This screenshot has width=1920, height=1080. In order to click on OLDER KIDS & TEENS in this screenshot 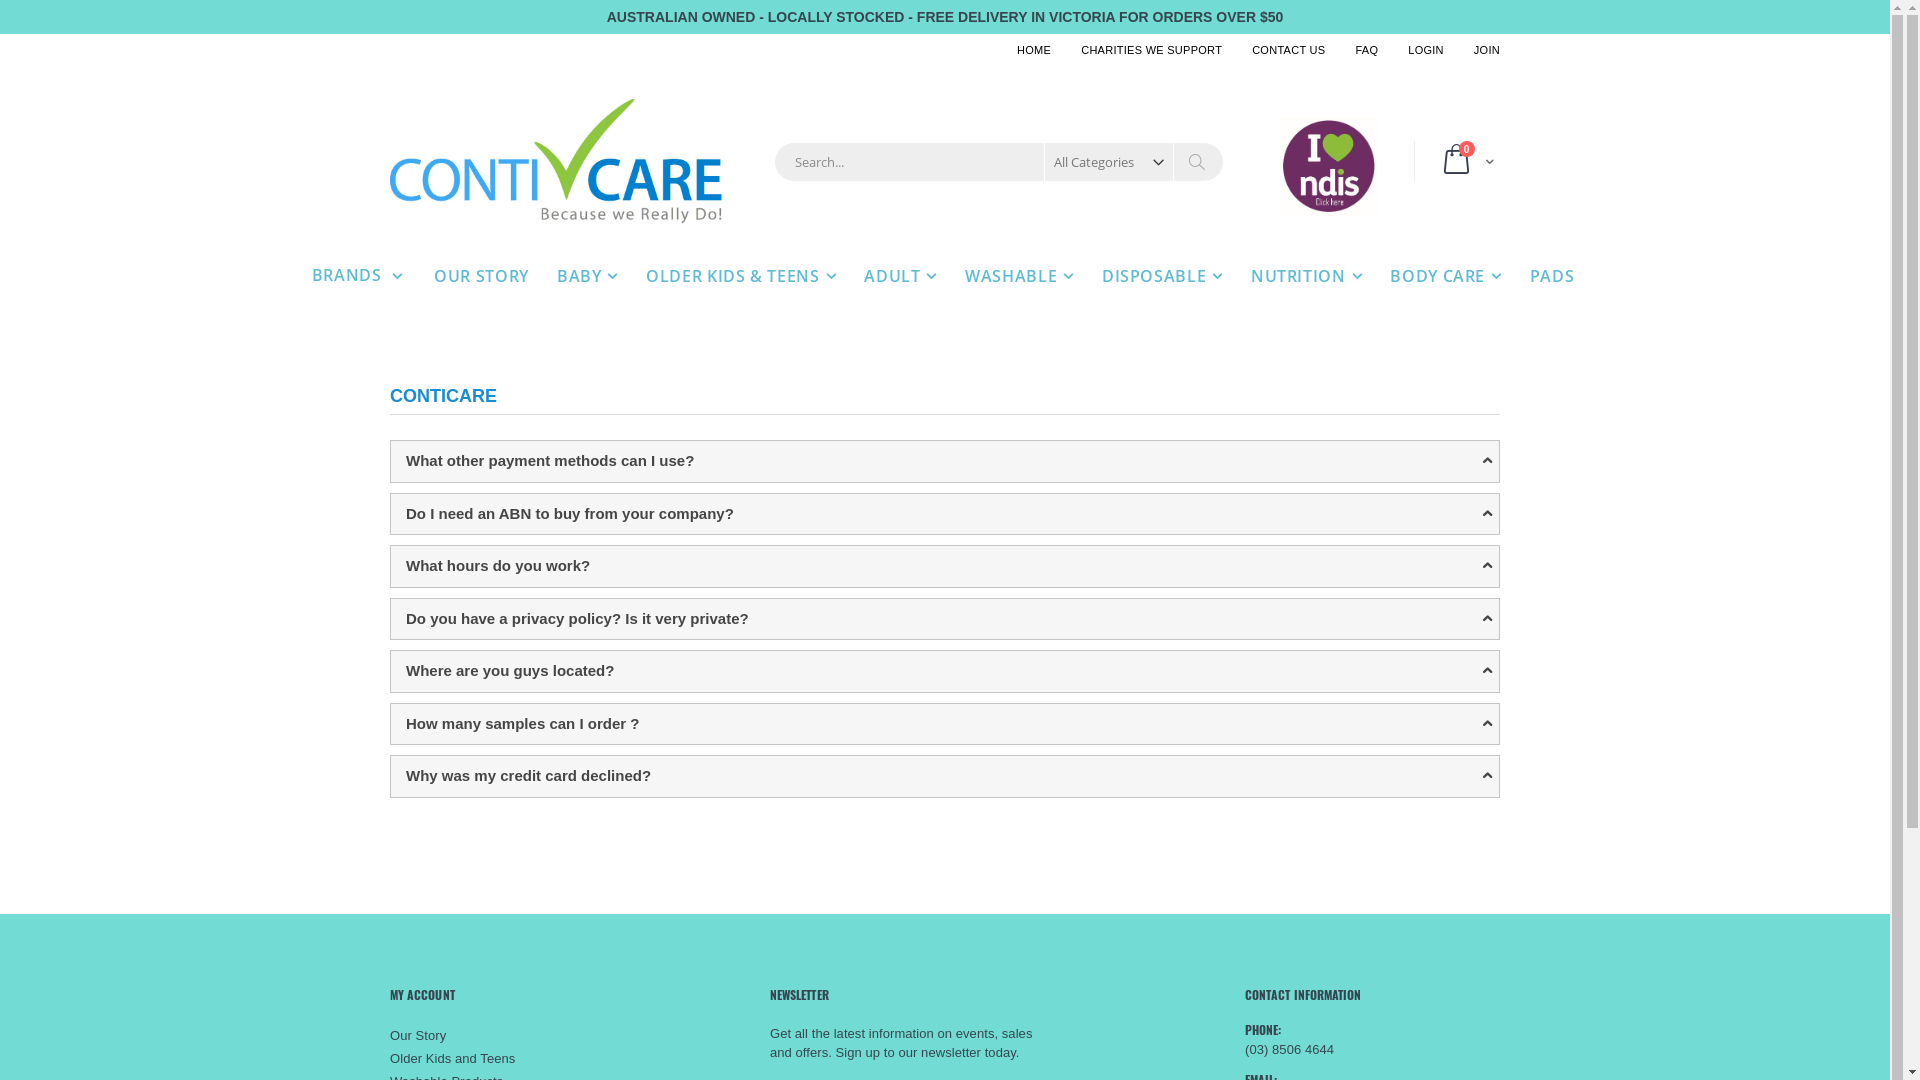, I will do `click(741, 276)`.